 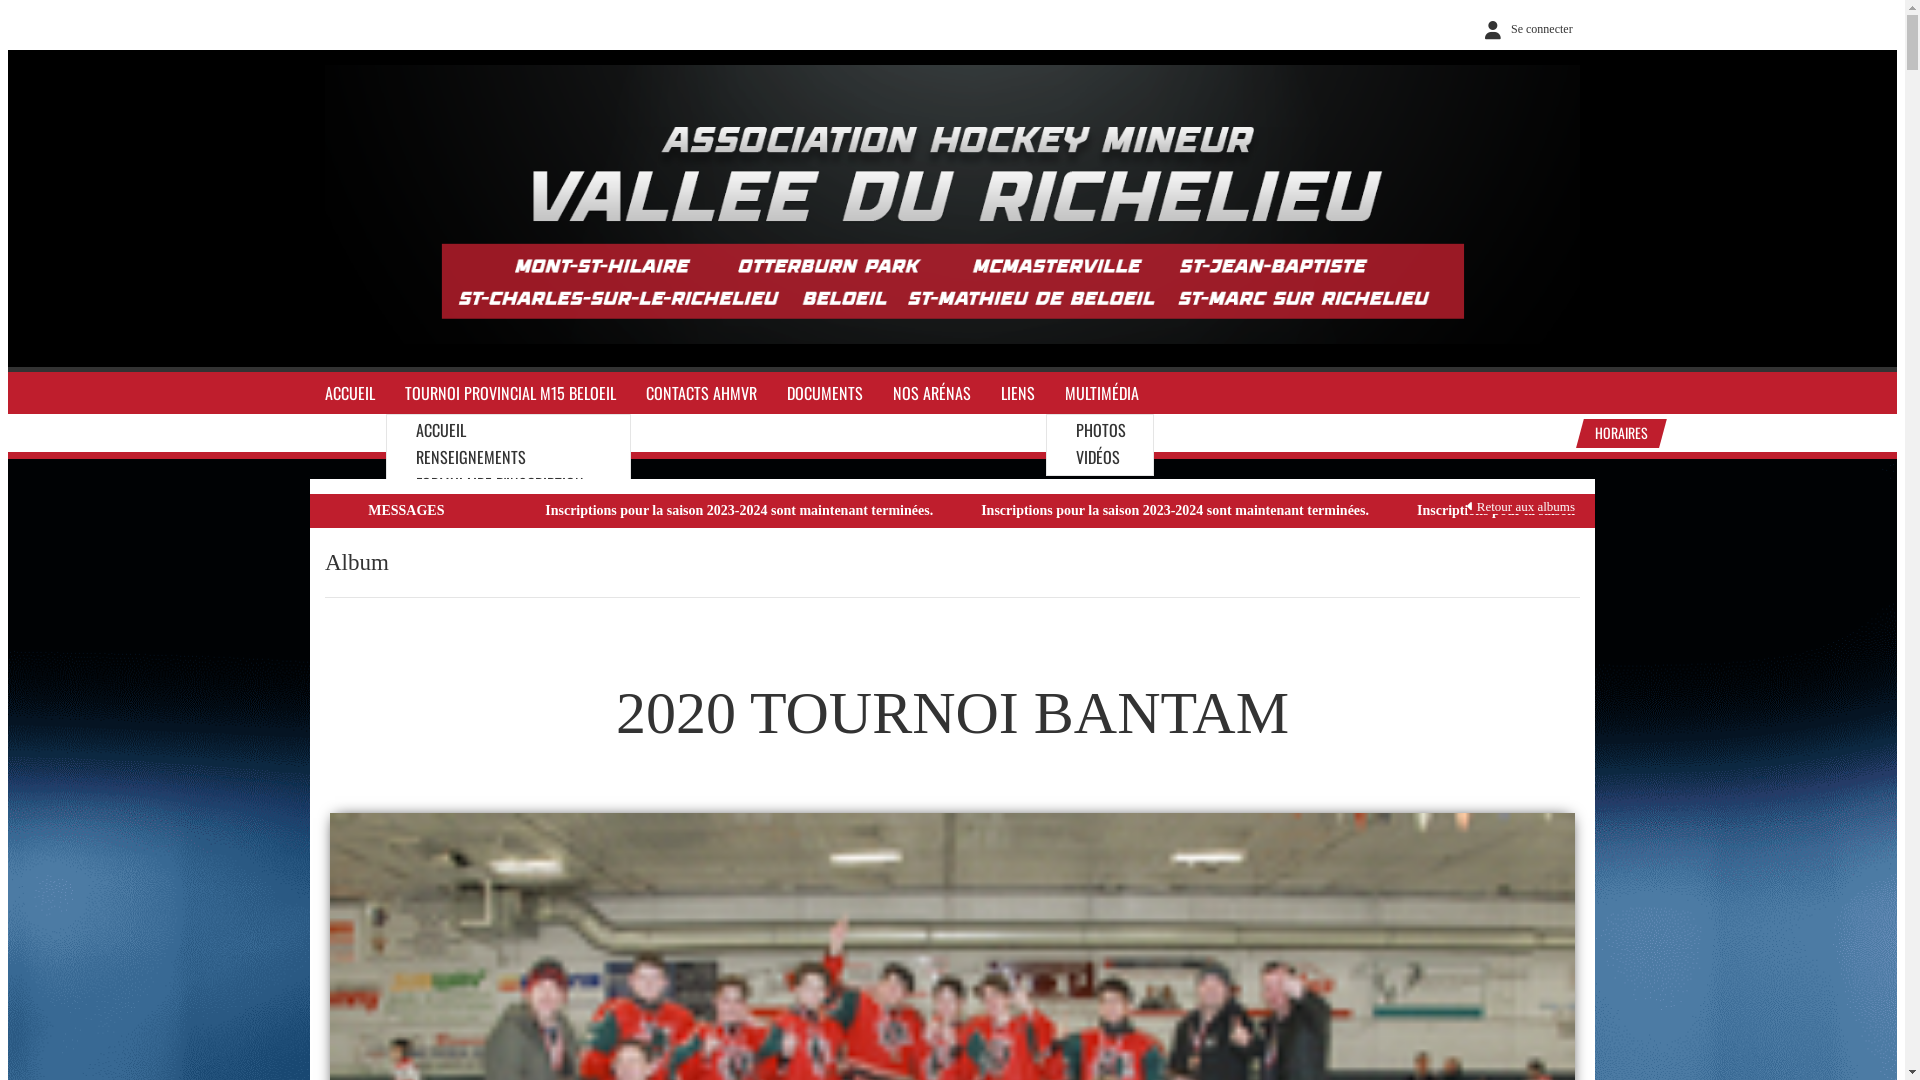 I want to click on Se connecter, so click(x=1524, y=29).